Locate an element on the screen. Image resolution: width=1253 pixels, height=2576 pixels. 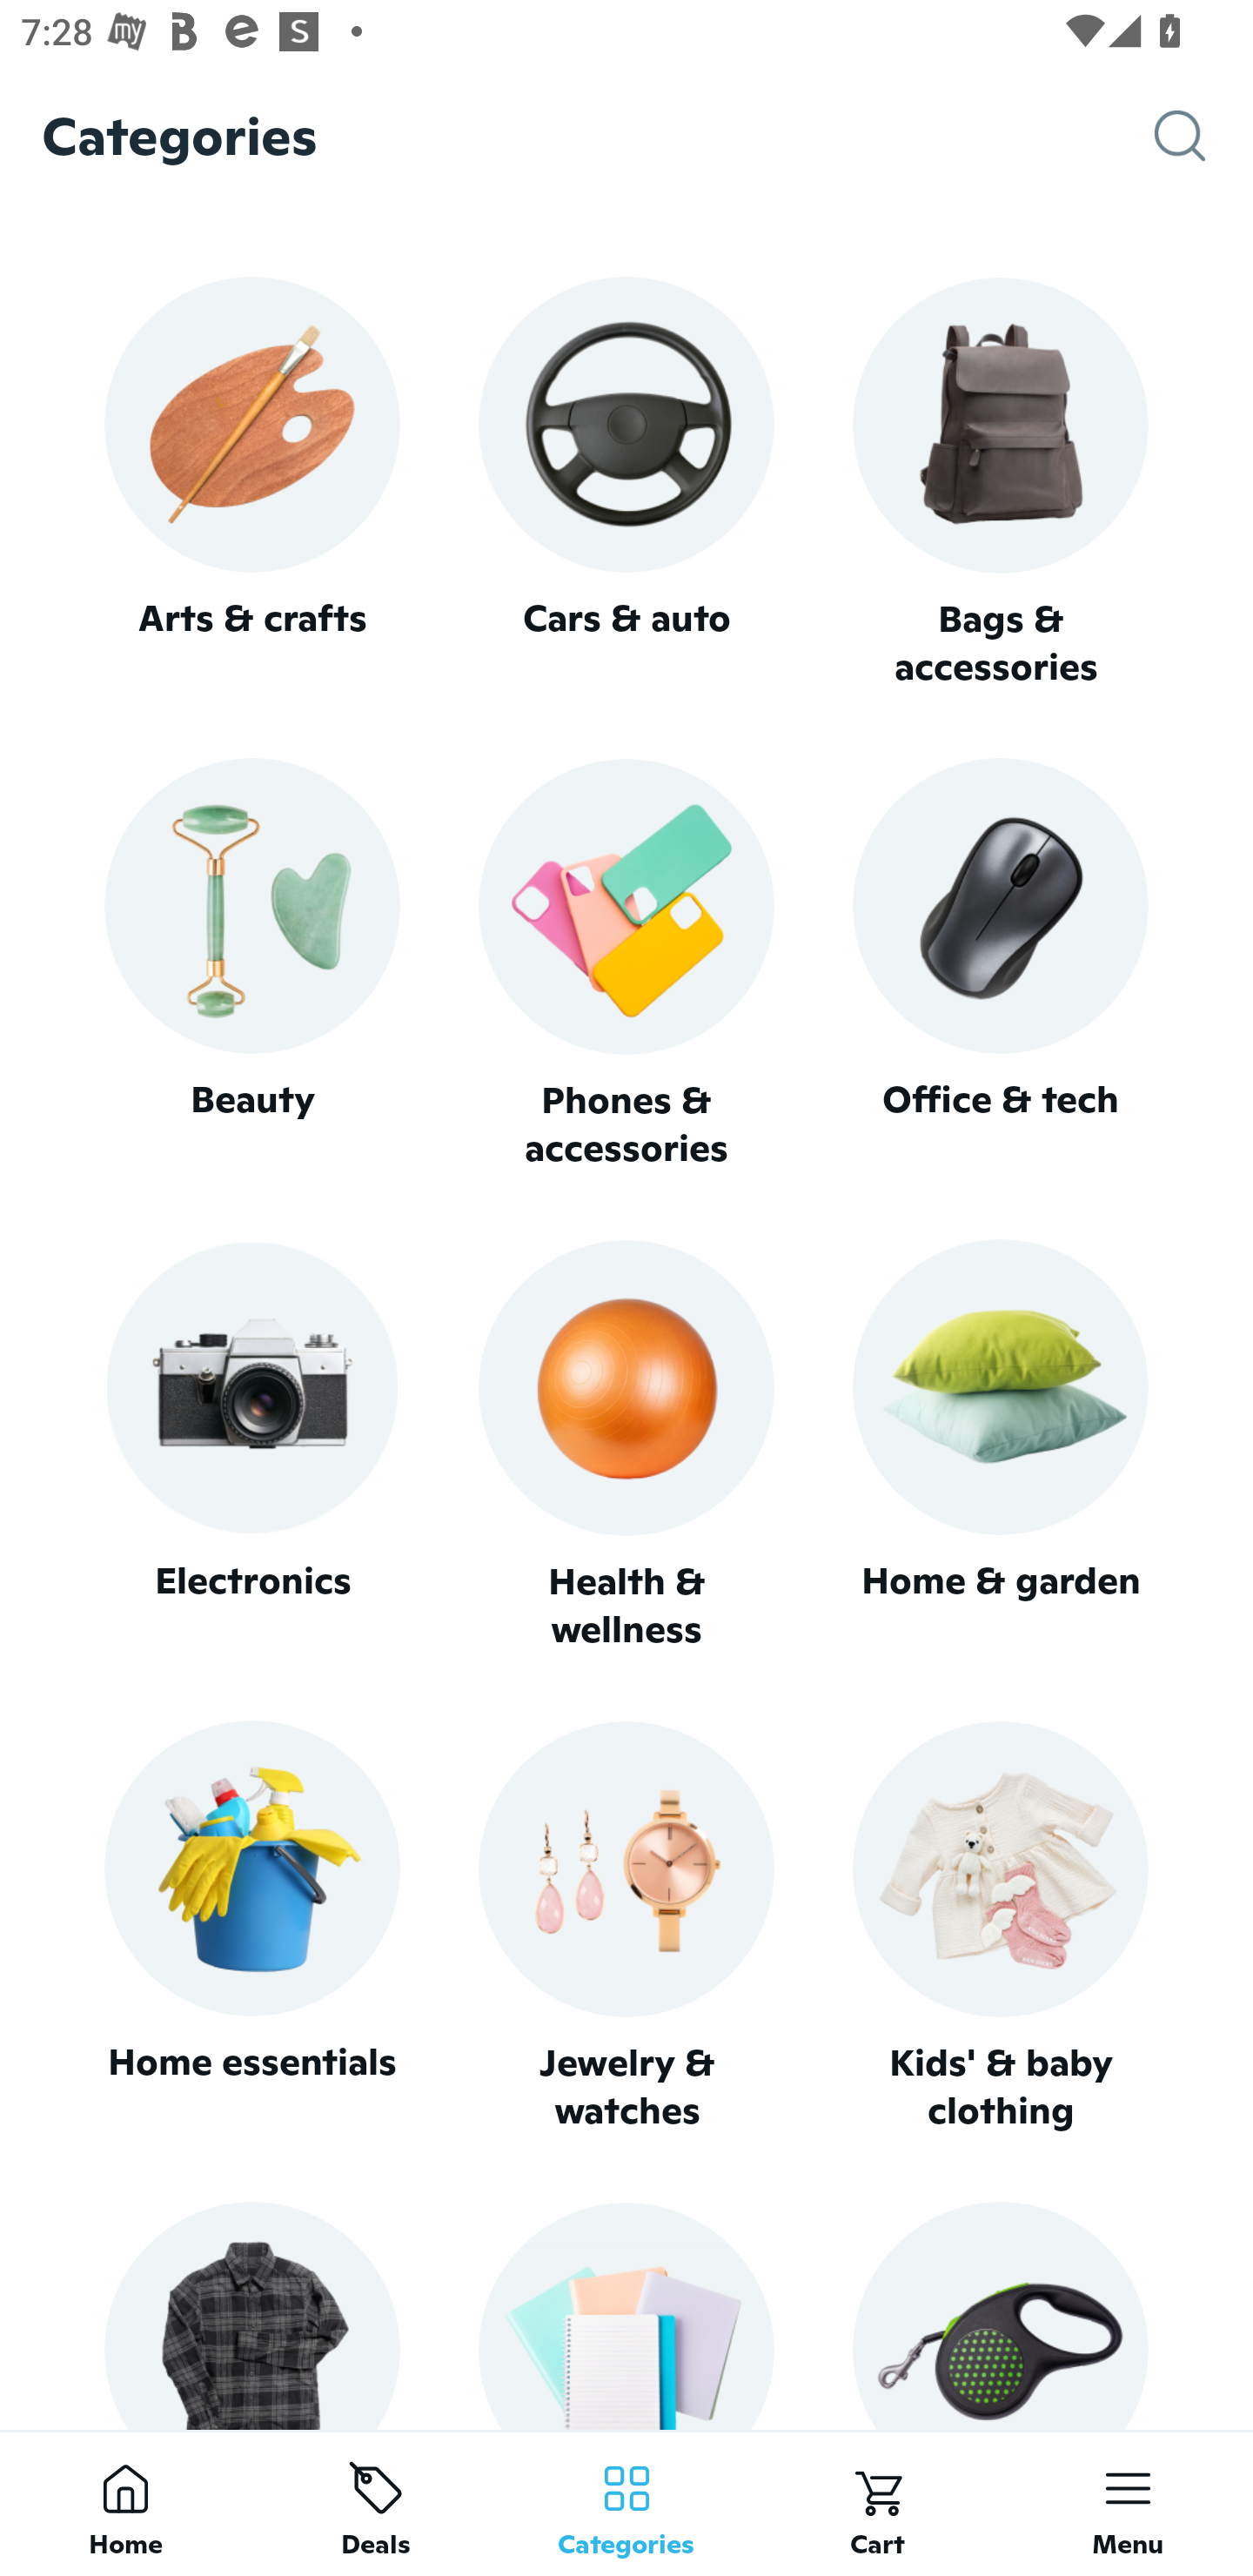
Deals is located at coordinates (376, 2503).